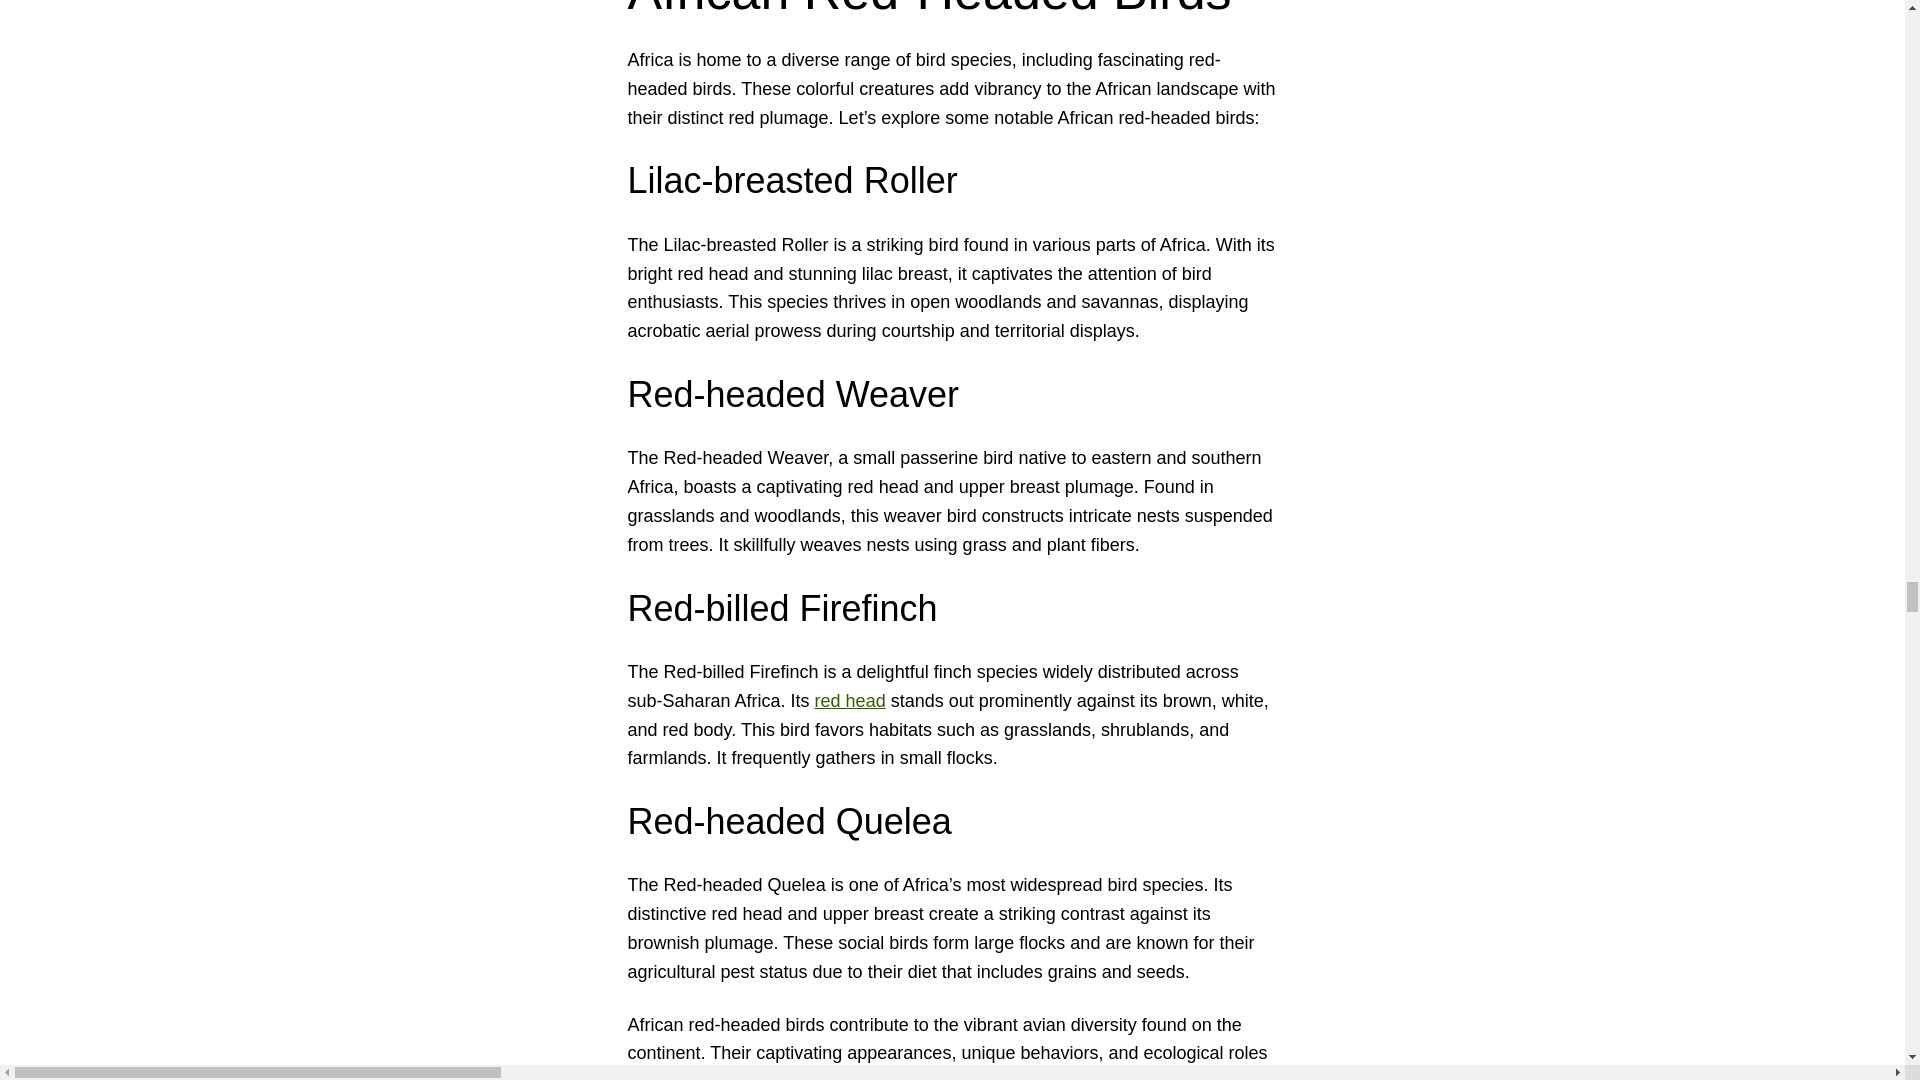  What do you see at coordinates (850, 700) in the screenshot?
I see `red head` at bounding box center [850, 700].